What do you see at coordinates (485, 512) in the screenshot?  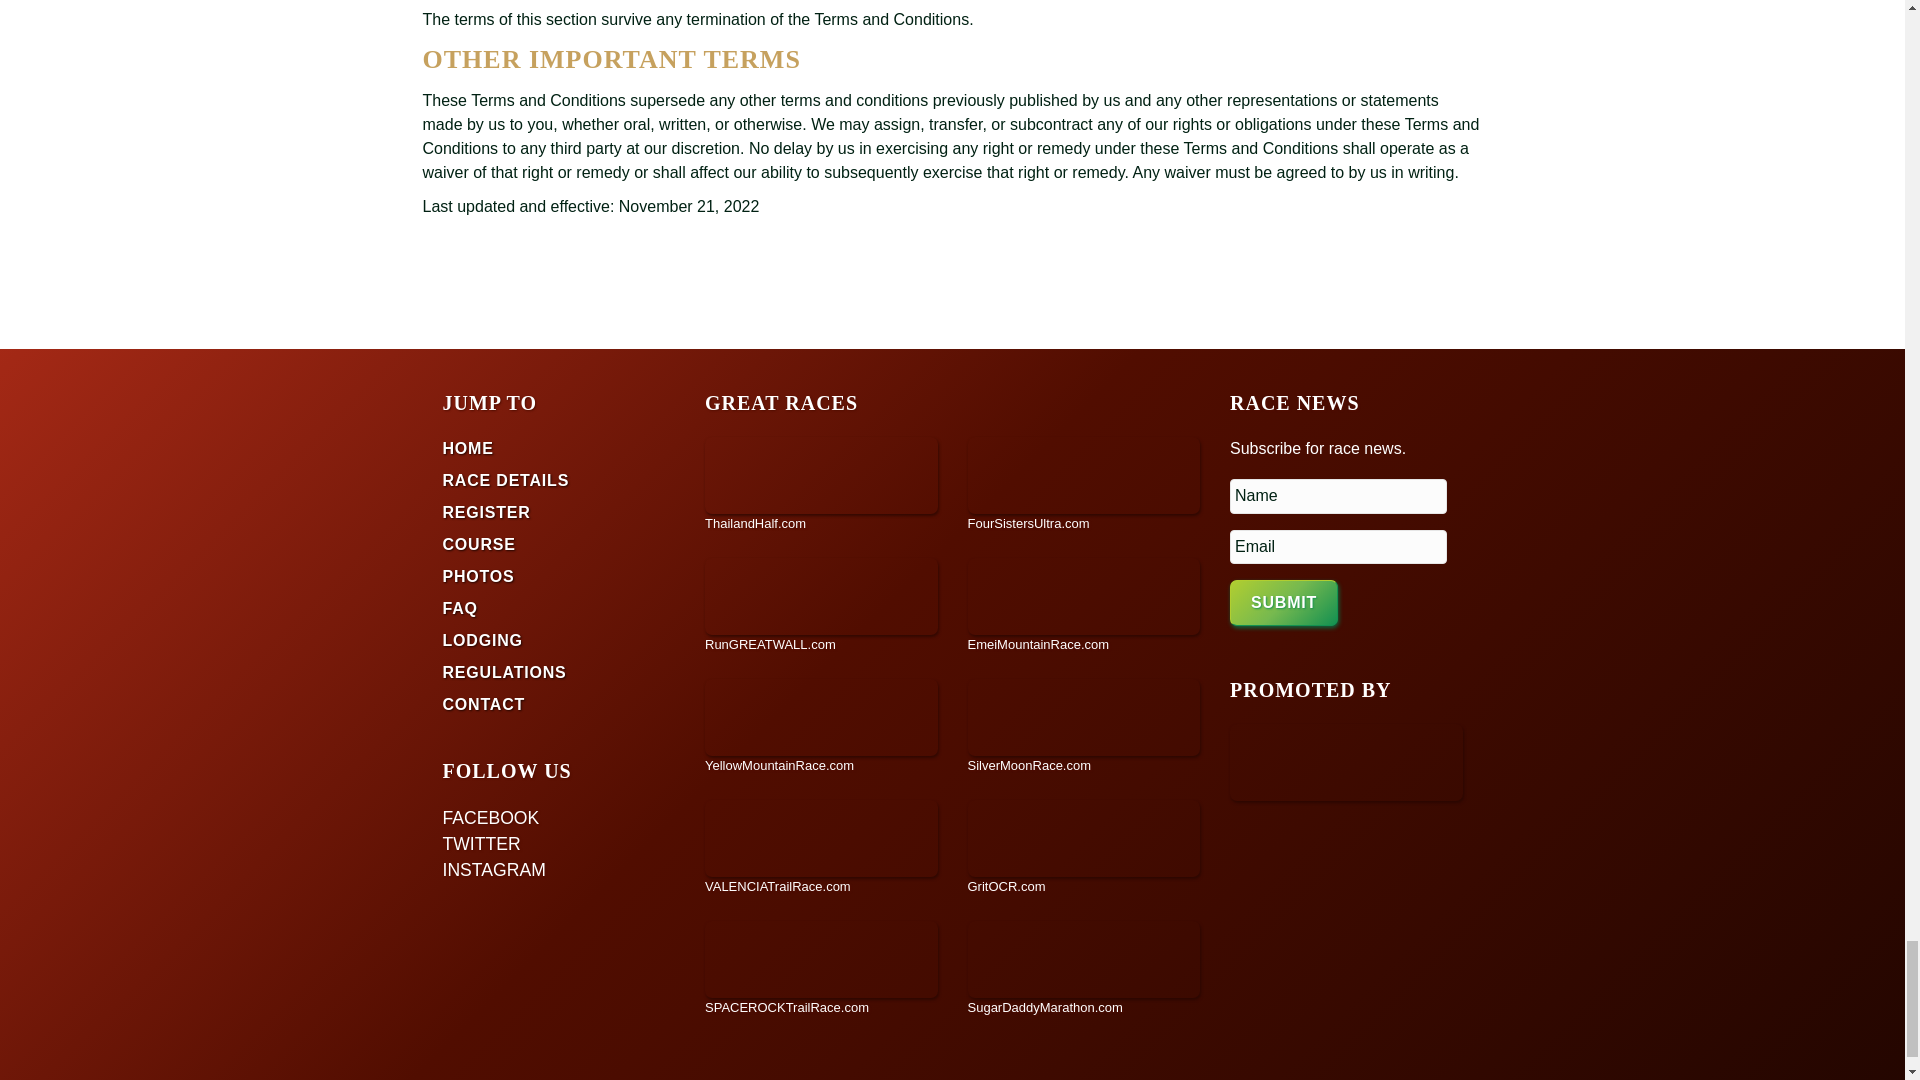 I see `REGISTER` at bounding box center [485, 512].